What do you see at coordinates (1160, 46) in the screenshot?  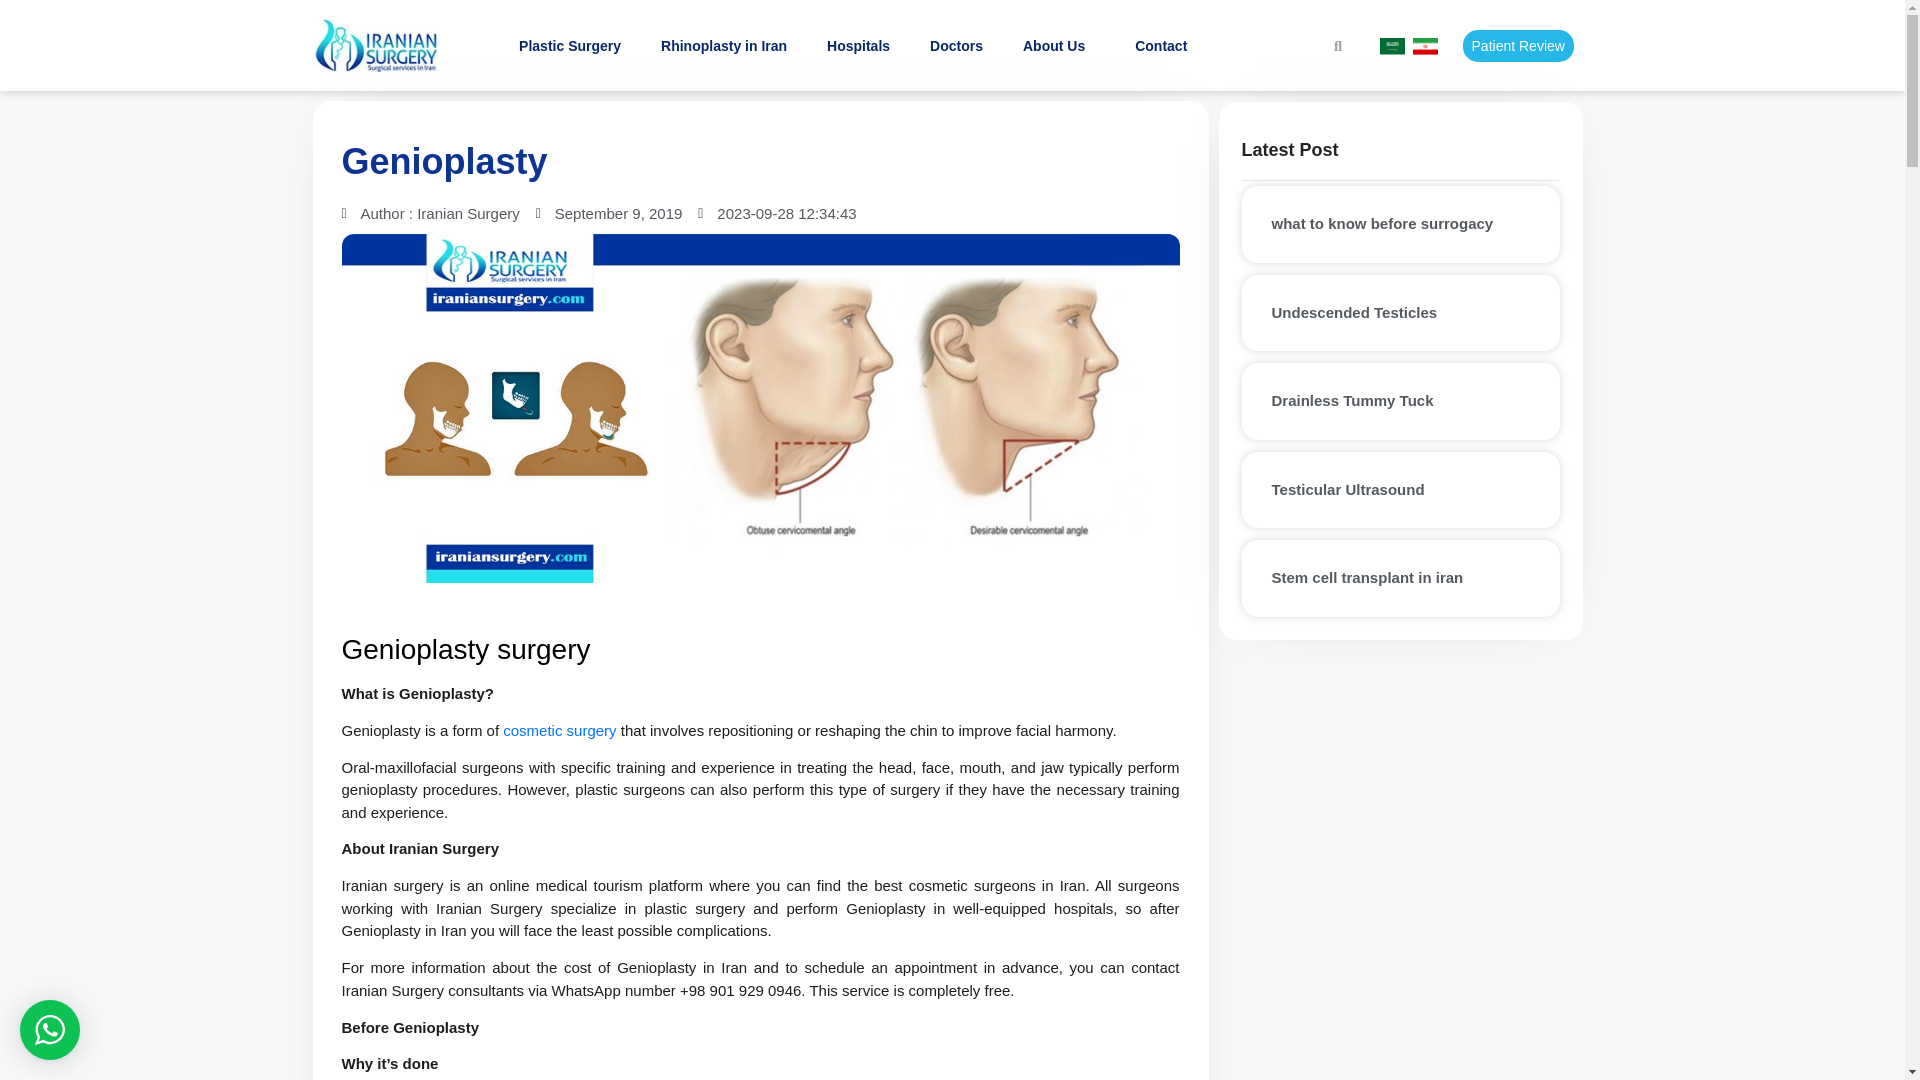 I see `Contact` at bounding box center [1160, 46].